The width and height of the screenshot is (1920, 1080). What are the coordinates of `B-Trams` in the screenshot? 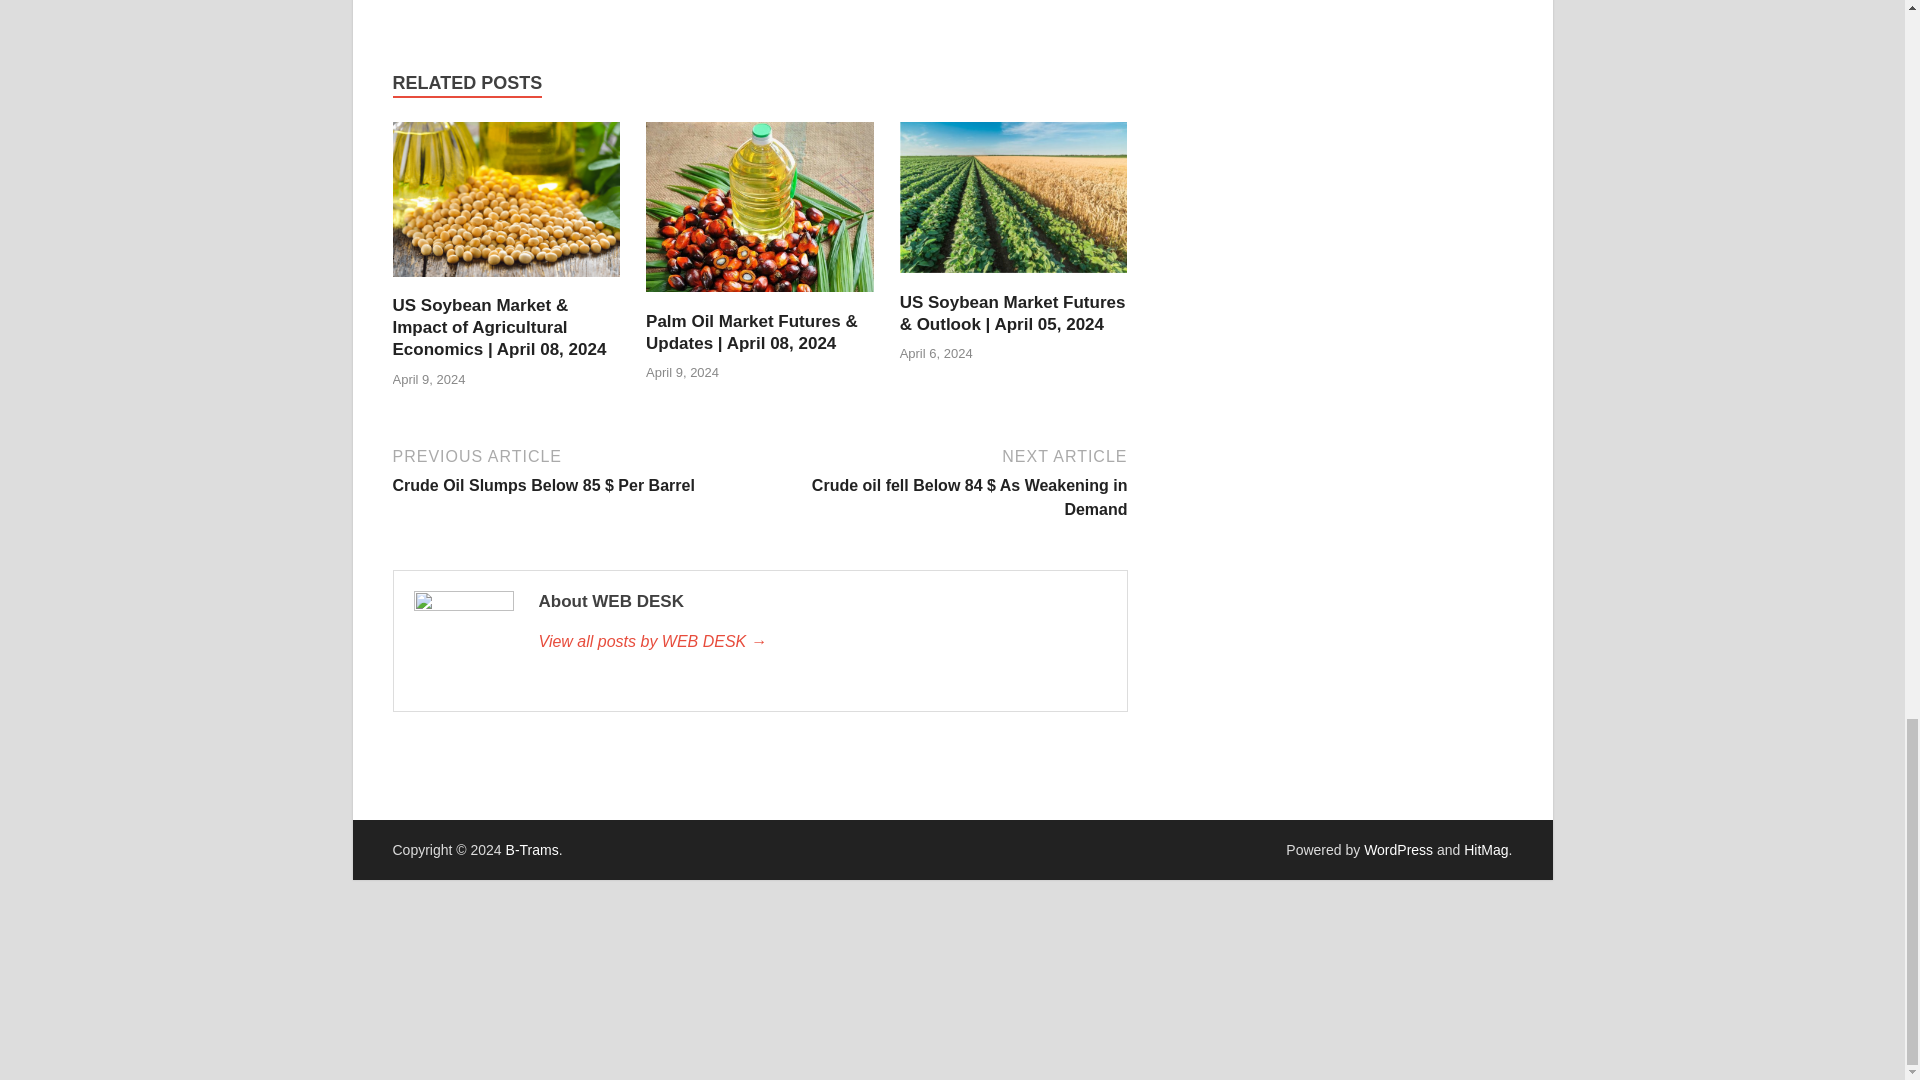 It's located at (532, 850).